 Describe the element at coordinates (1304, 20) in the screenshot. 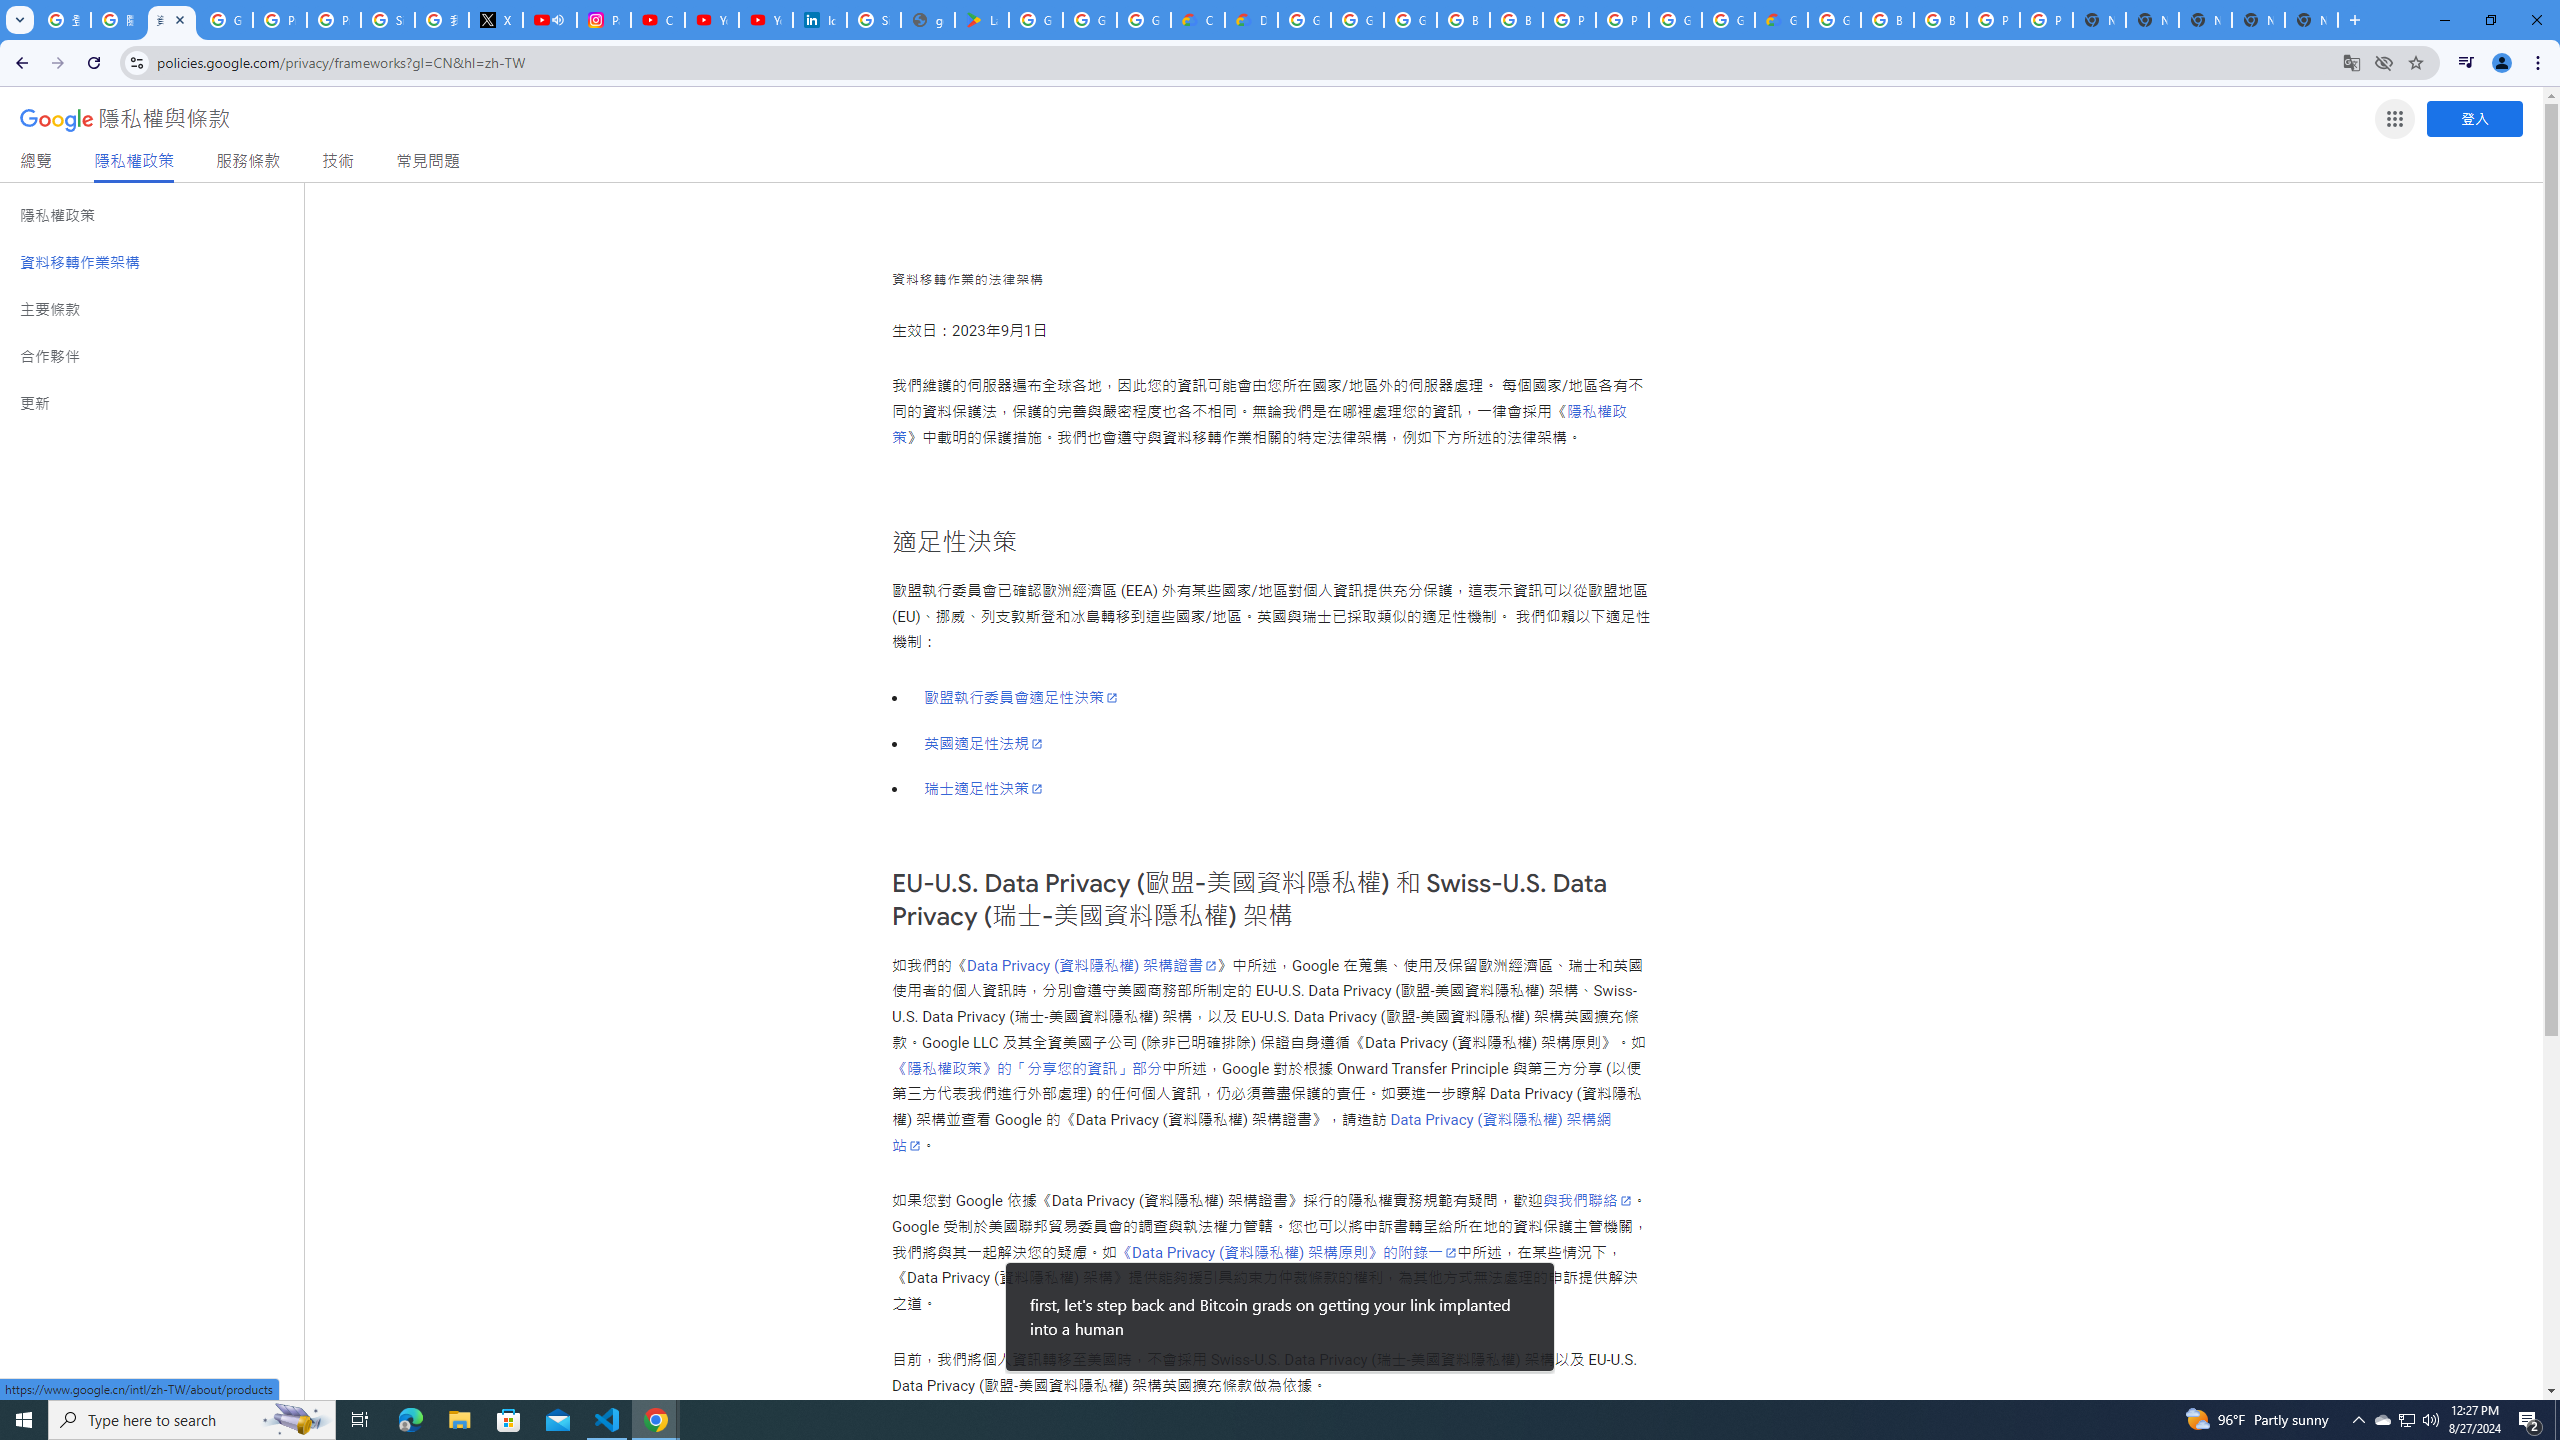

I see `Google Cloud Platform` at that location.